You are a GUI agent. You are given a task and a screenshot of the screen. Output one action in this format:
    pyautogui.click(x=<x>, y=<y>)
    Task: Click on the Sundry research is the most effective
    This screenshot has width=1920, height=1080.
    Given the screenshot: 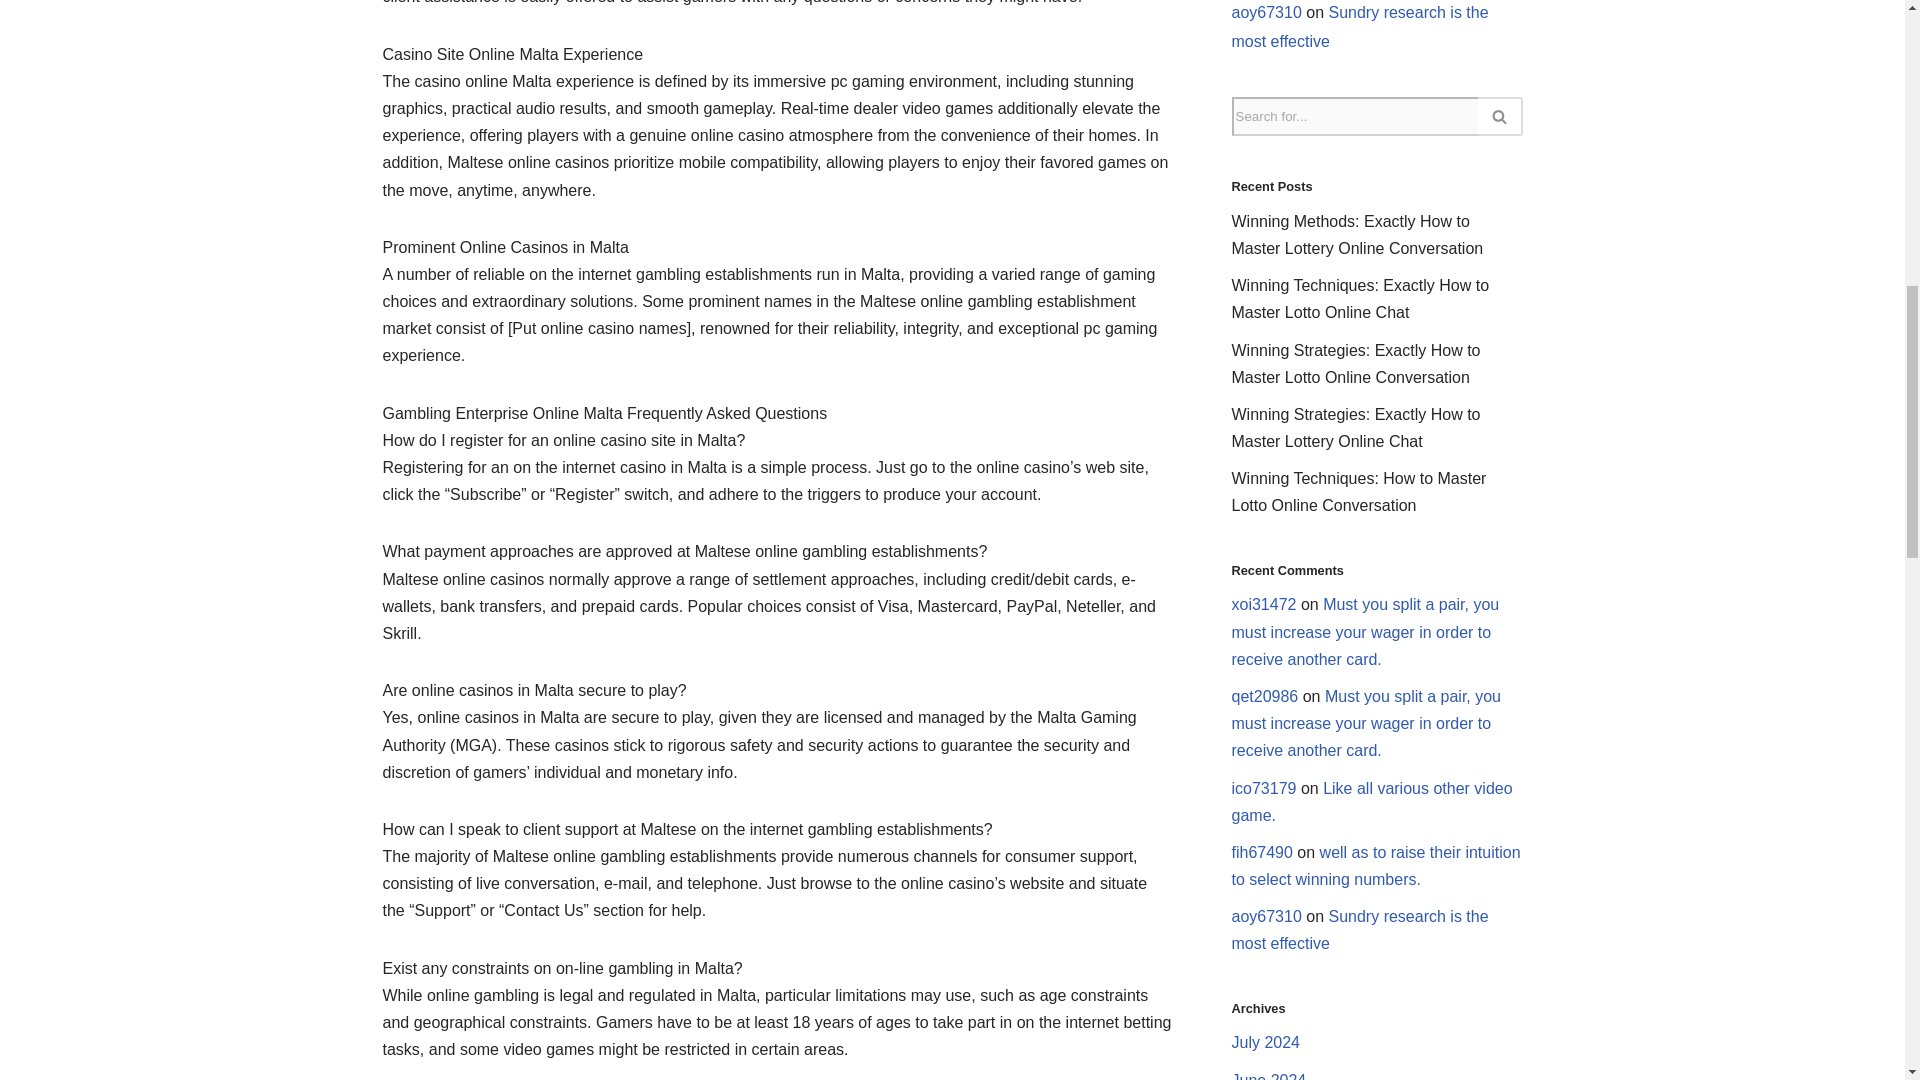 What is the action you would take?
    pyautogui.click(x=1360, y=26)
    